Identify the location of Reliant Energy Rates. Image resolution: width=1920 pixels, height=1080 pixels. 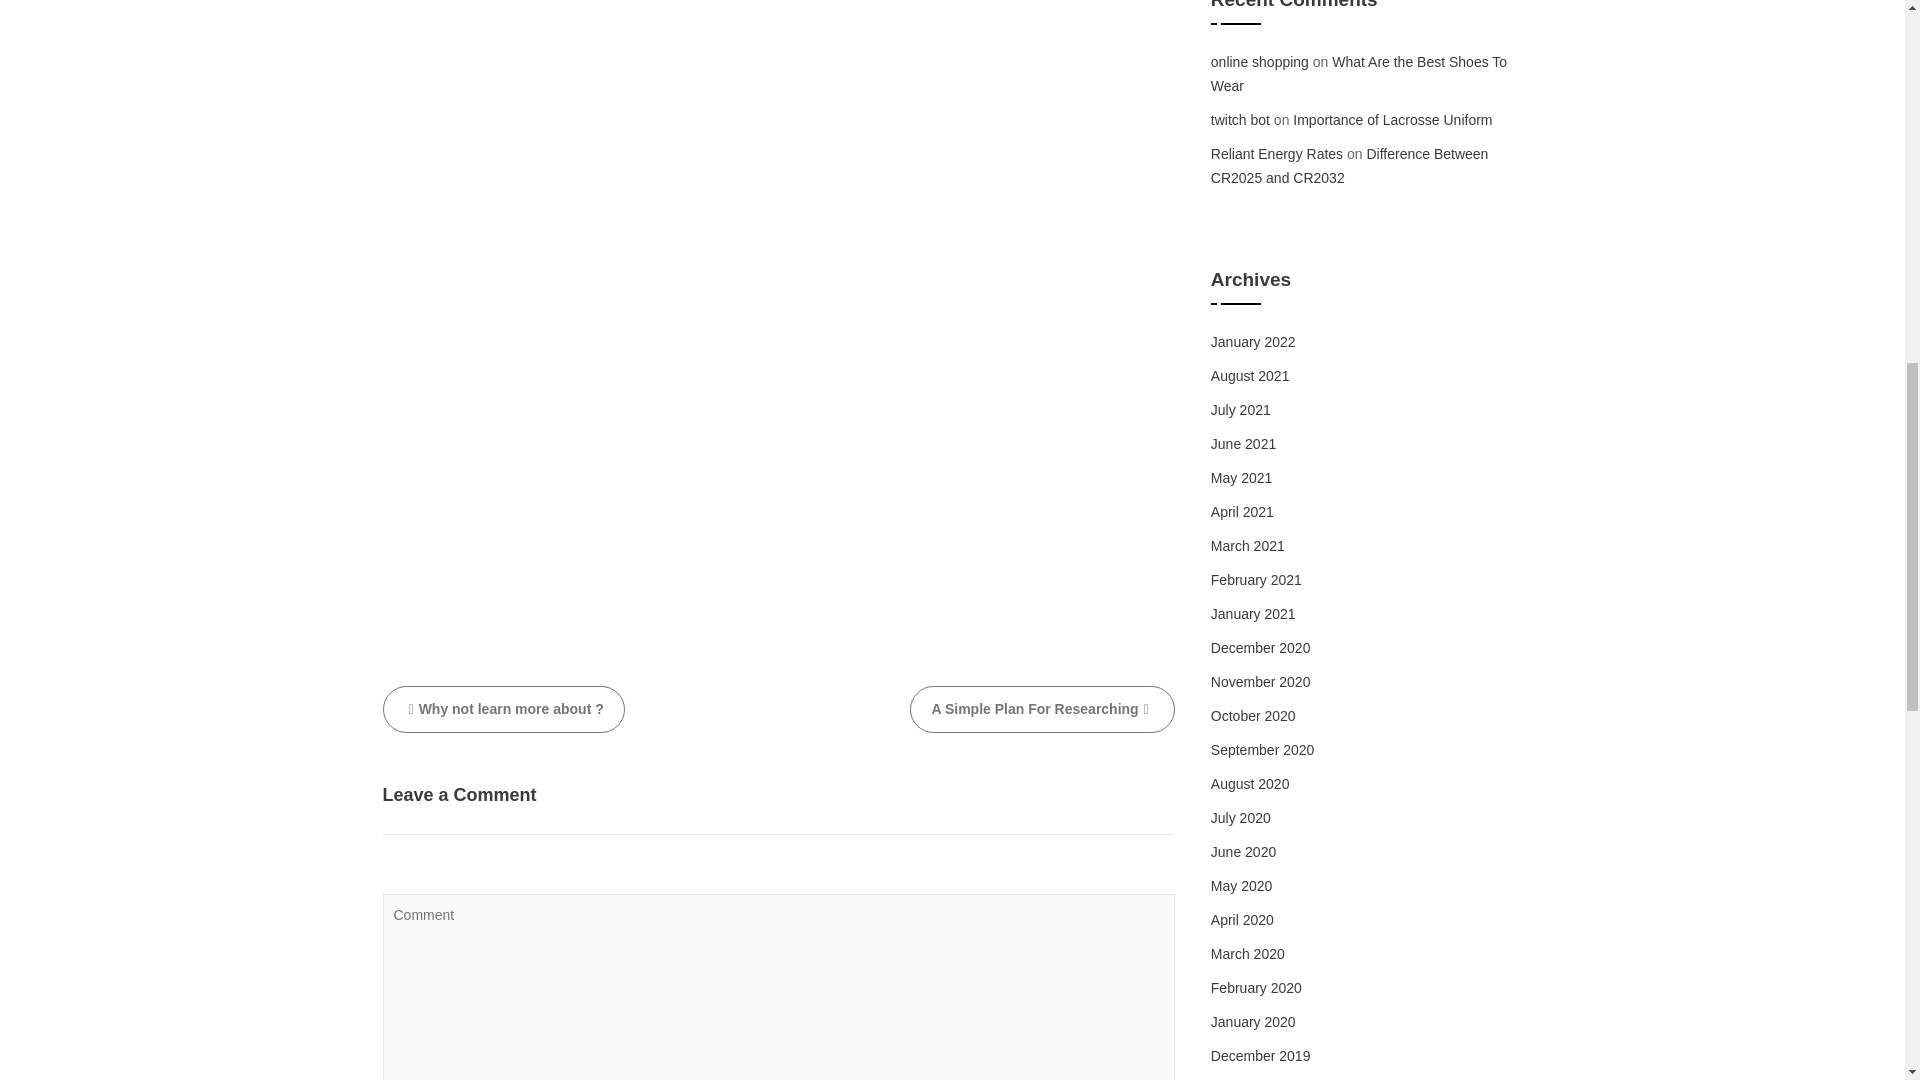
(1276, 154).